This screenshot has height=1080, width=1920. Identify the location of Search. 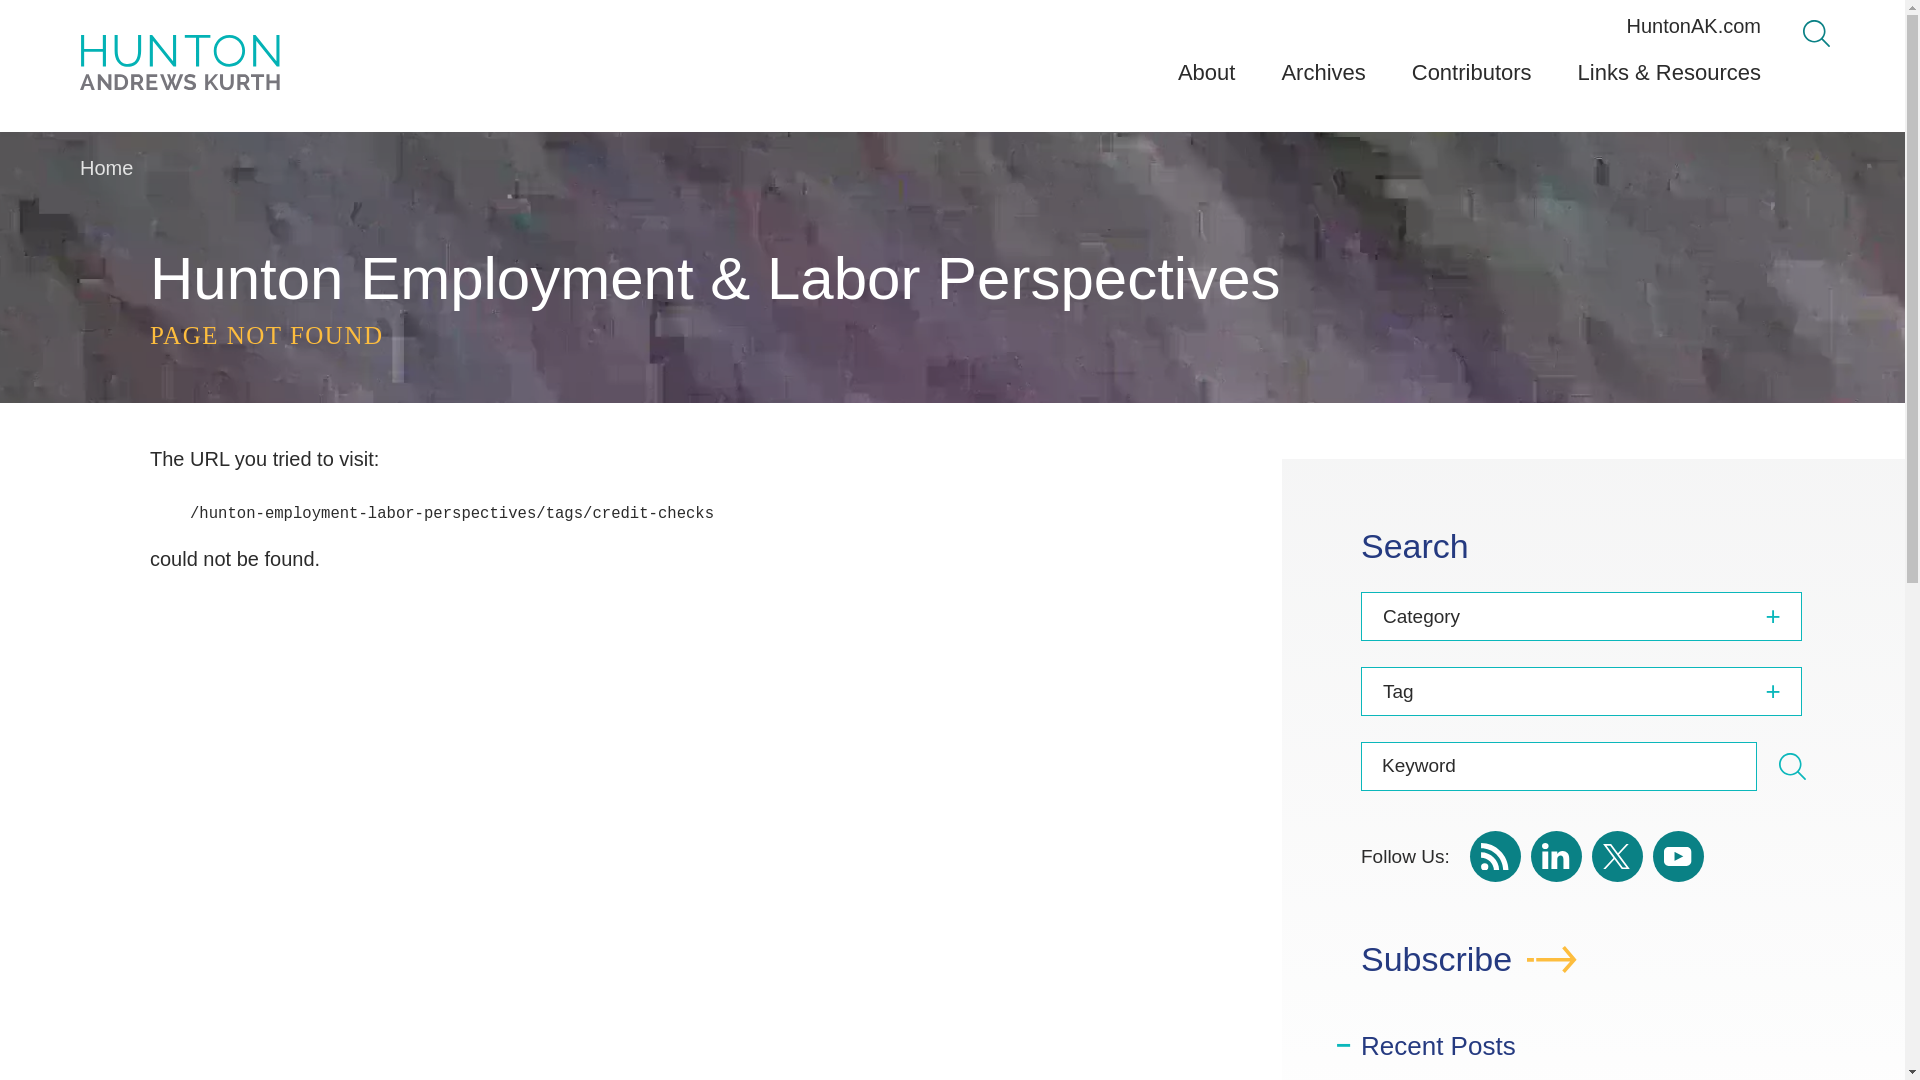
(1792, 766).